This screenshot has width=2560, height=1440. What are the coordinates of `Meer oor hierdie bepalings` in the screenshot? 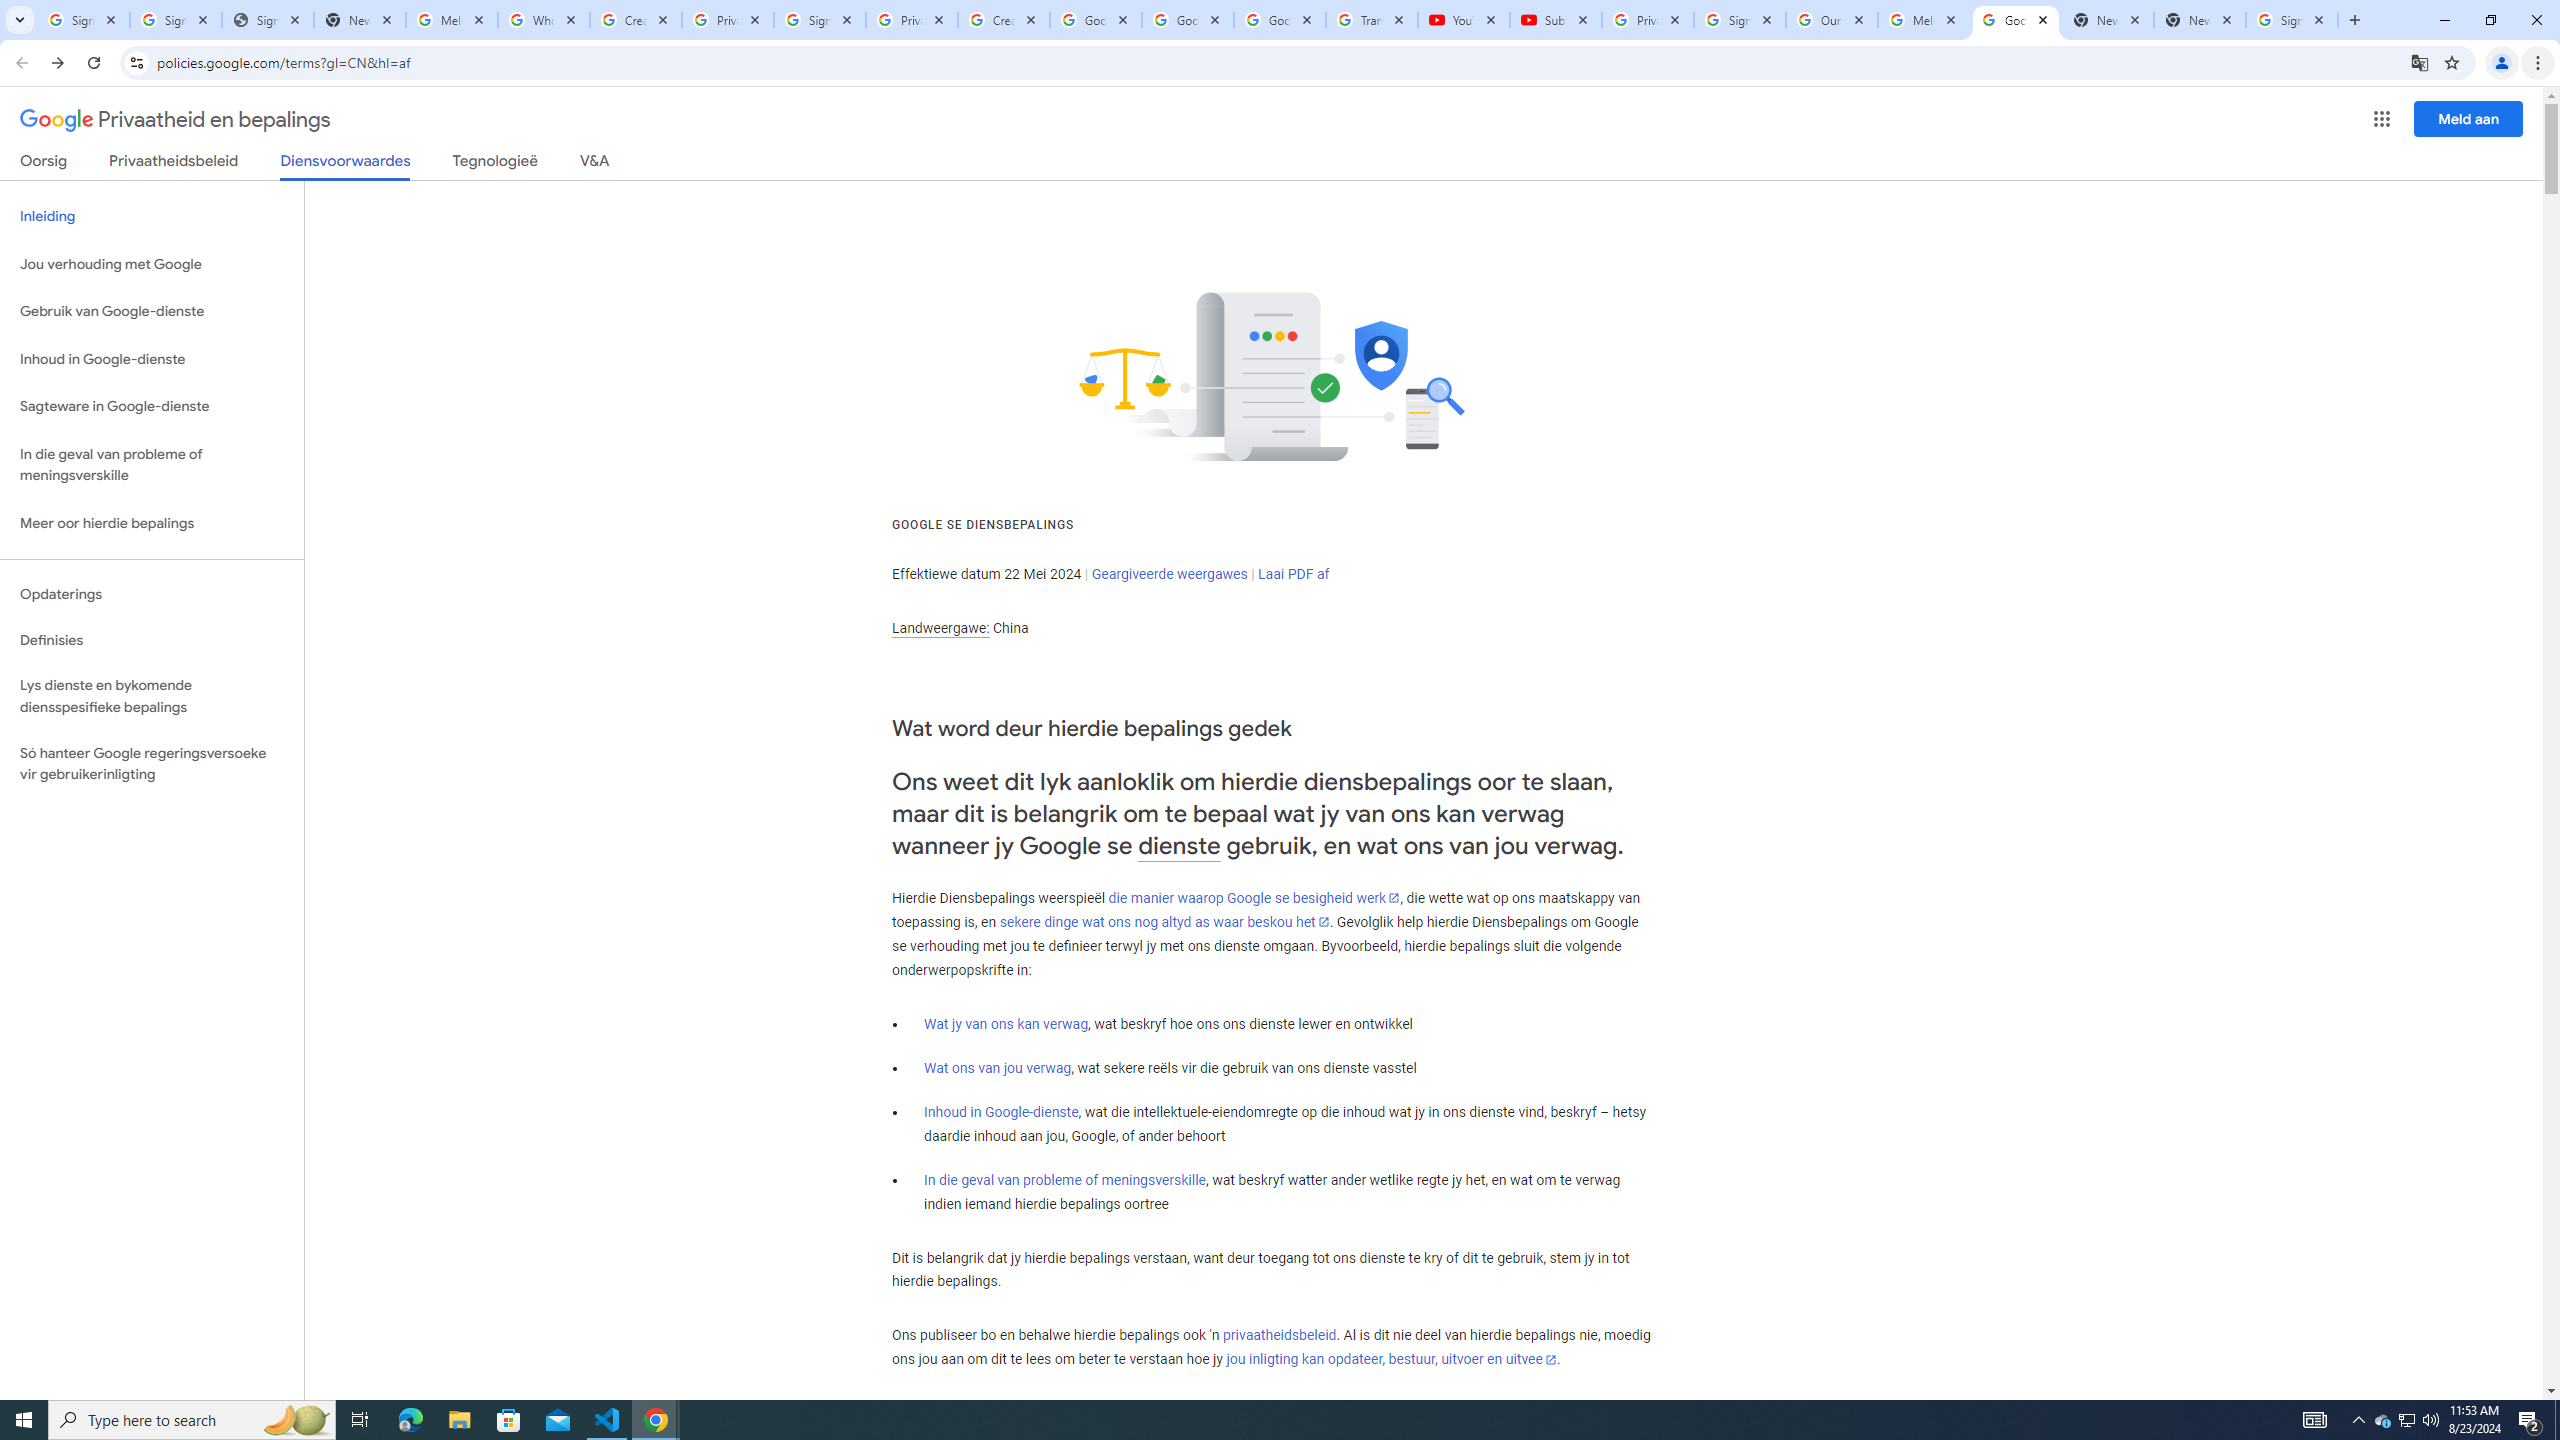 It's located at (152, 524).